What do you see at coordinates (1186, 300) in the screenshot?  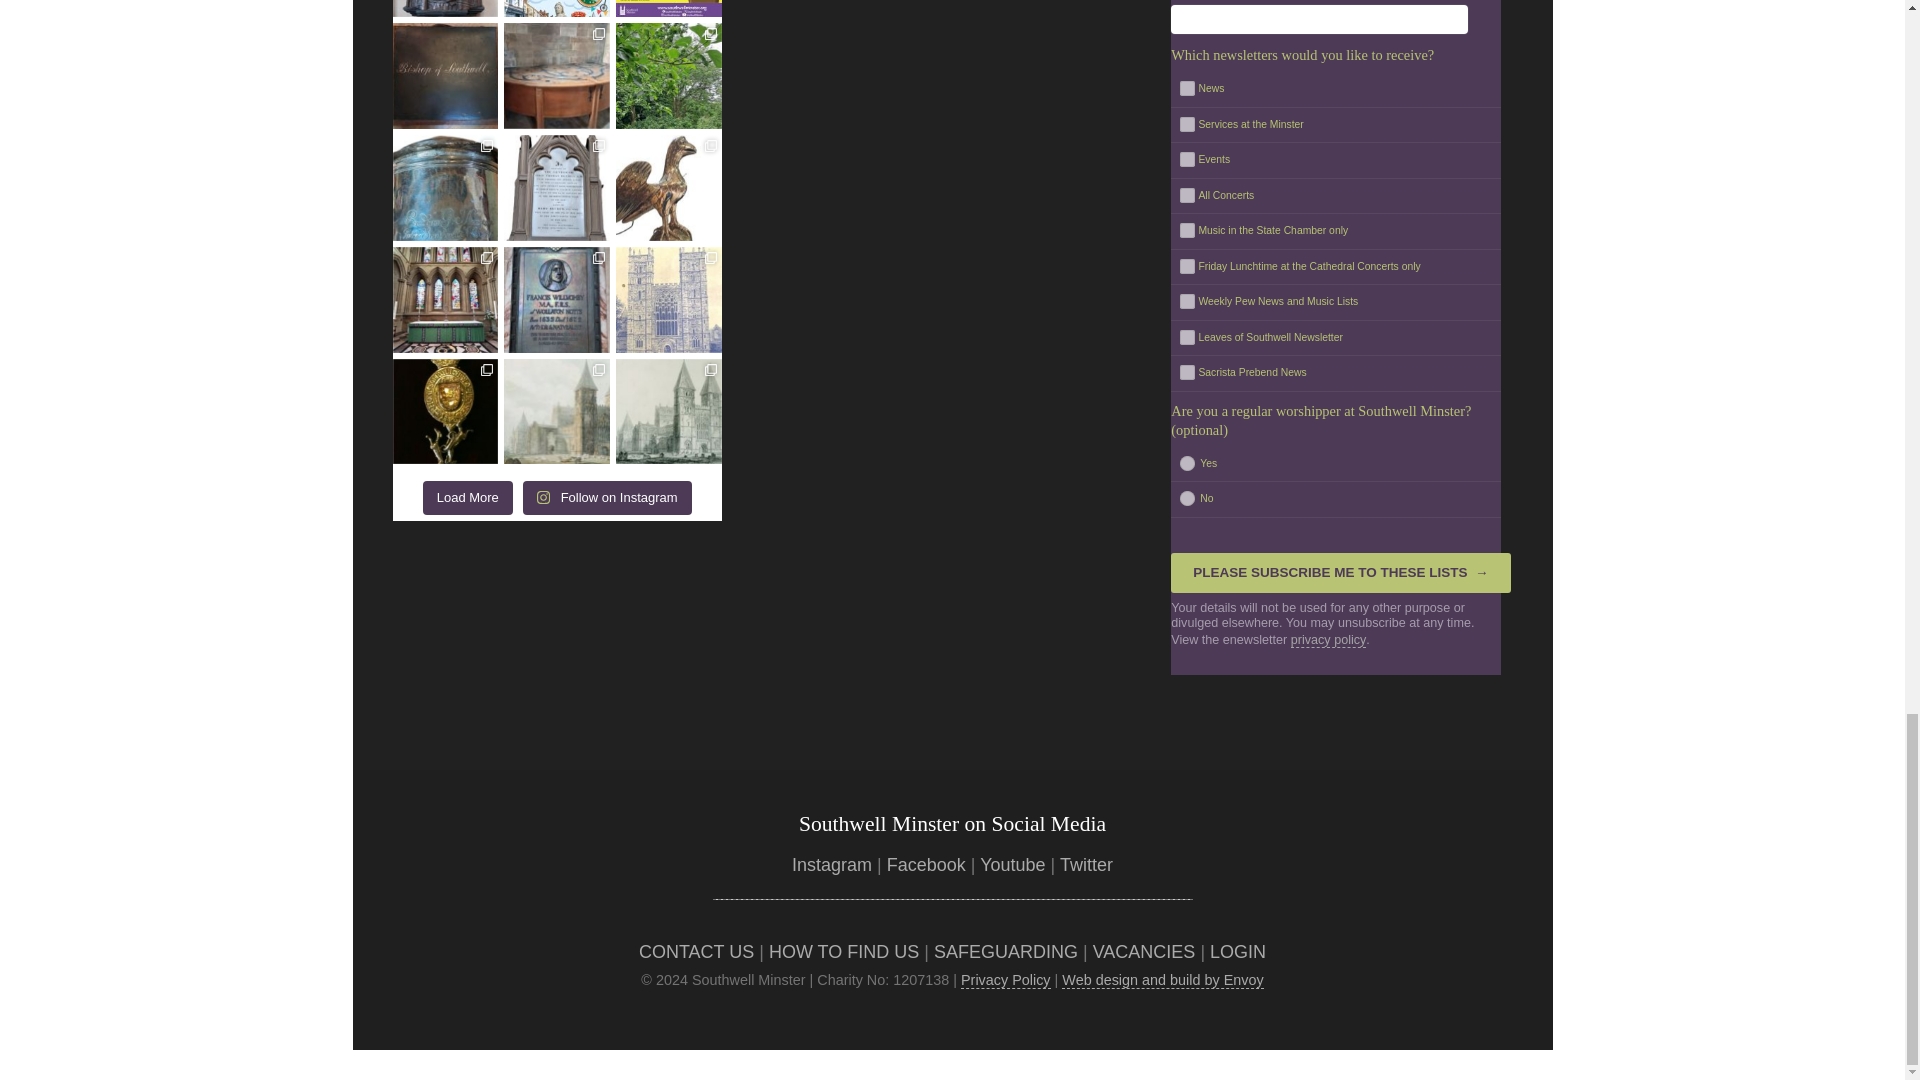 I see `256` at bounding box center [1186, 300].